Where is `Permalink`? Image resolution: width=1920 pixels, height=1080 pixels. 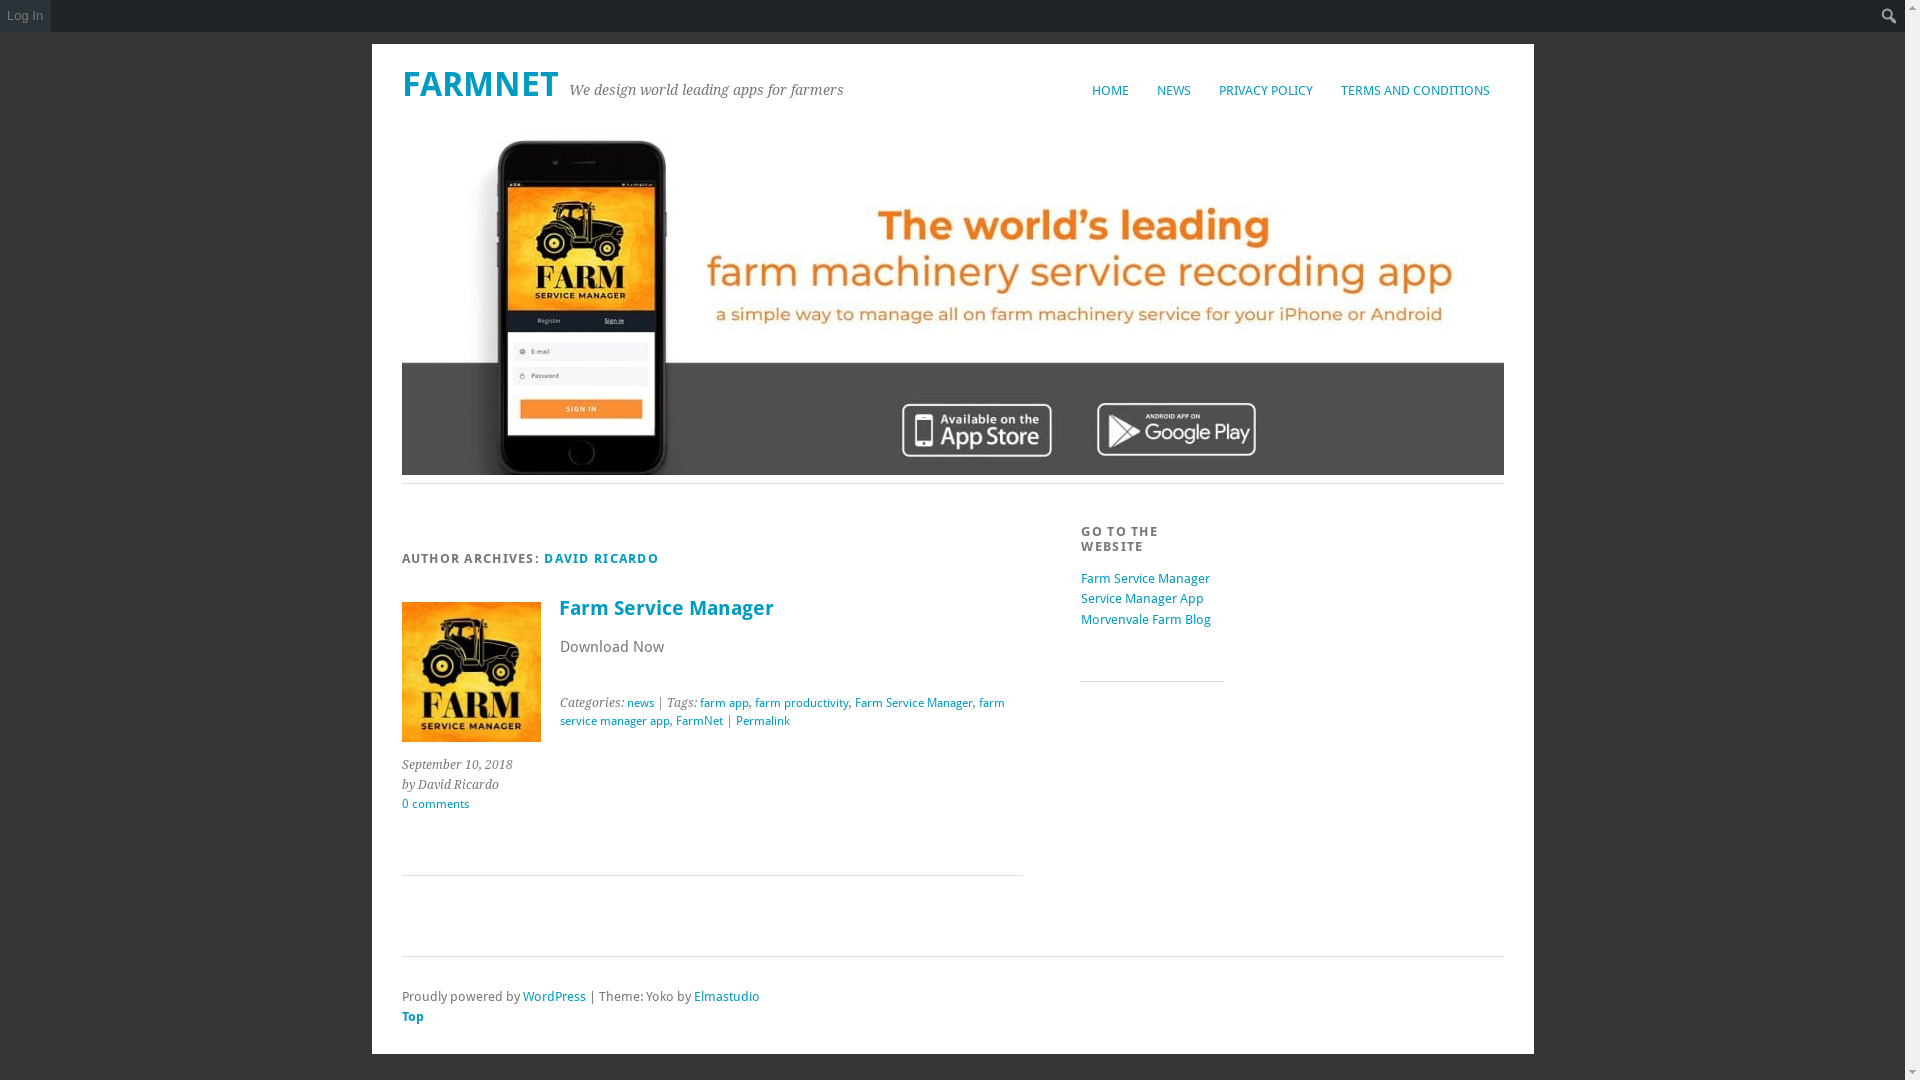
Permalink is located at coordinates (763, 714).